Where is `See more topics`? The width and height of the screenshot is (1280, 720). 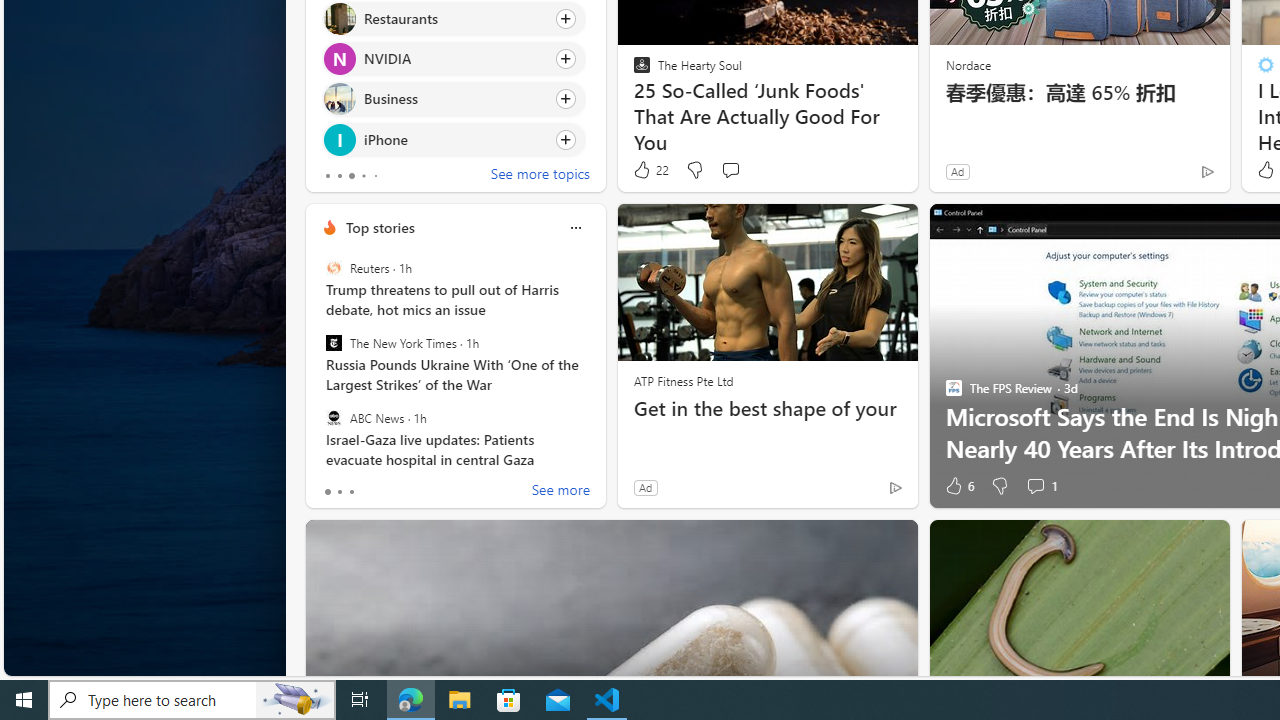
See more topics is located at coordinates (540, 176).